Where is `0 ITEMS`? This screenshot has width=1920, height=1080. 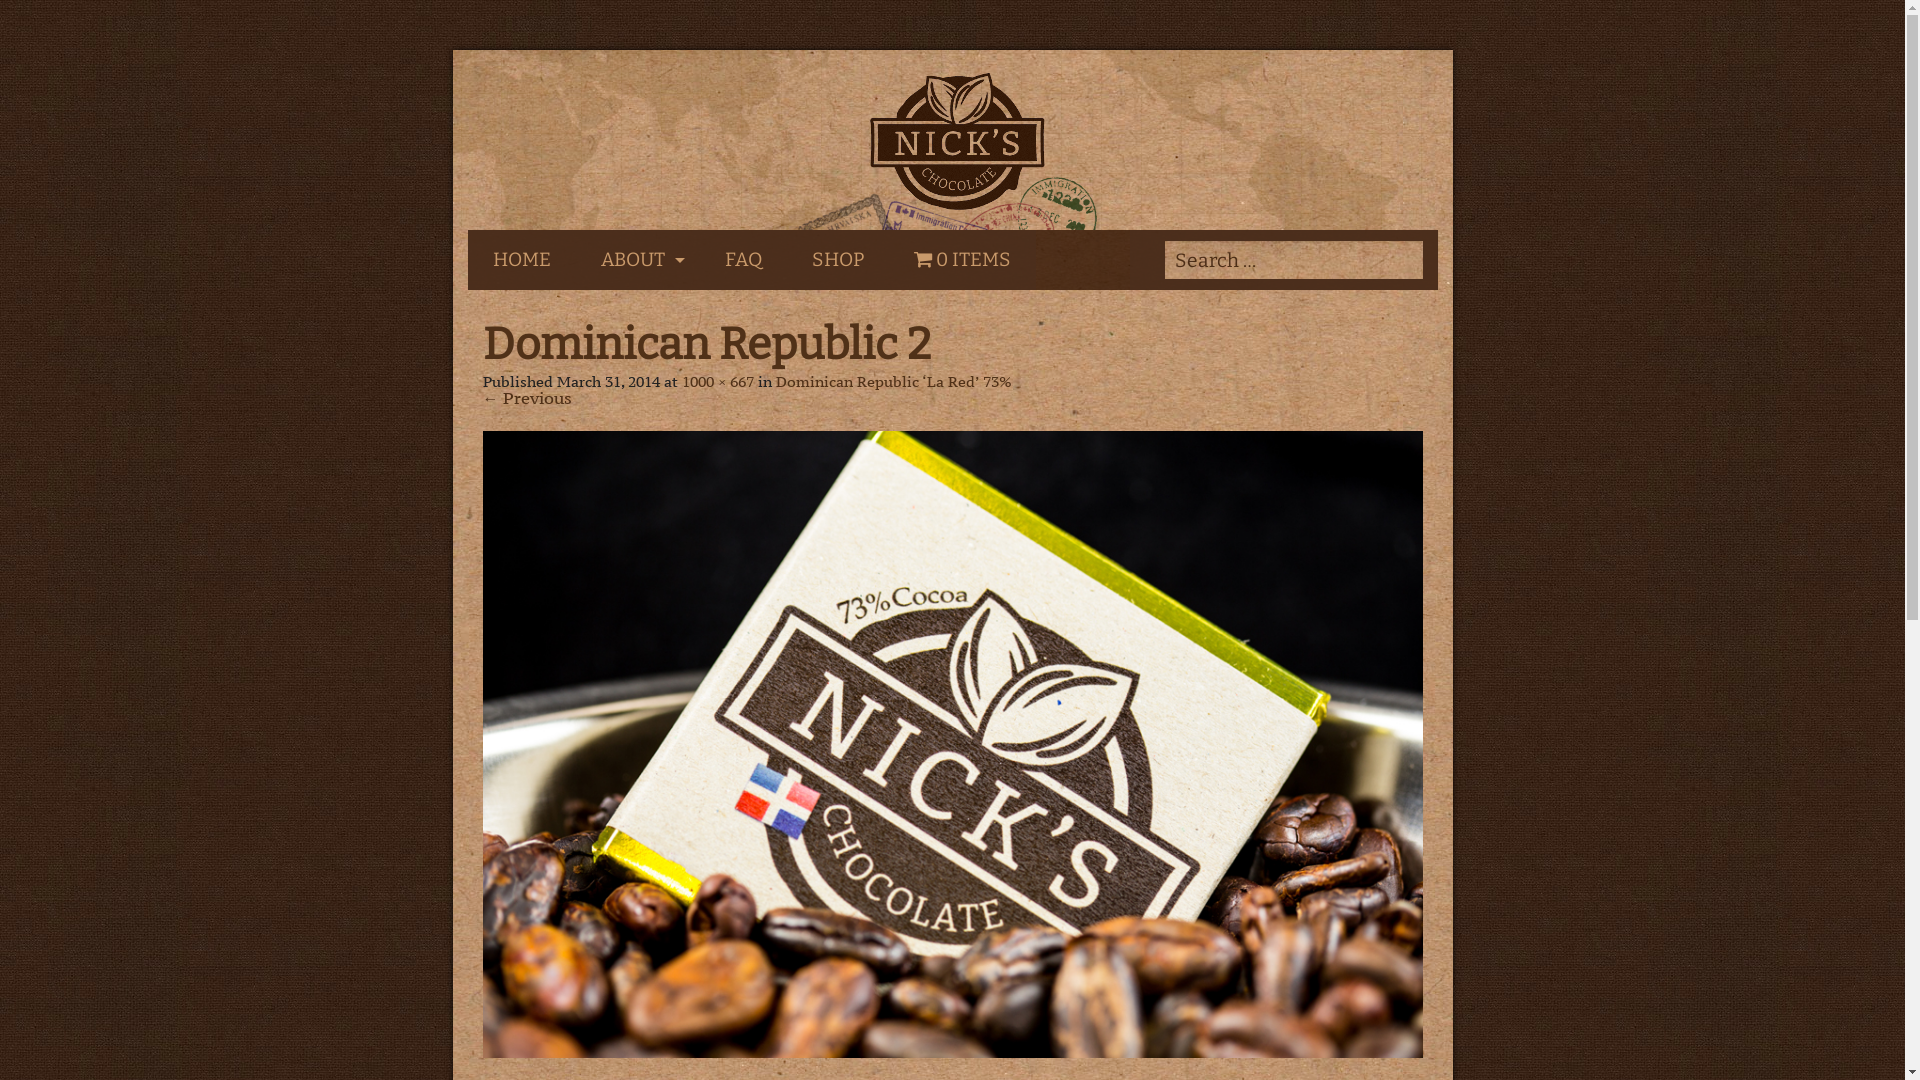
0 ITEMS is located at coordinates (962, 260).